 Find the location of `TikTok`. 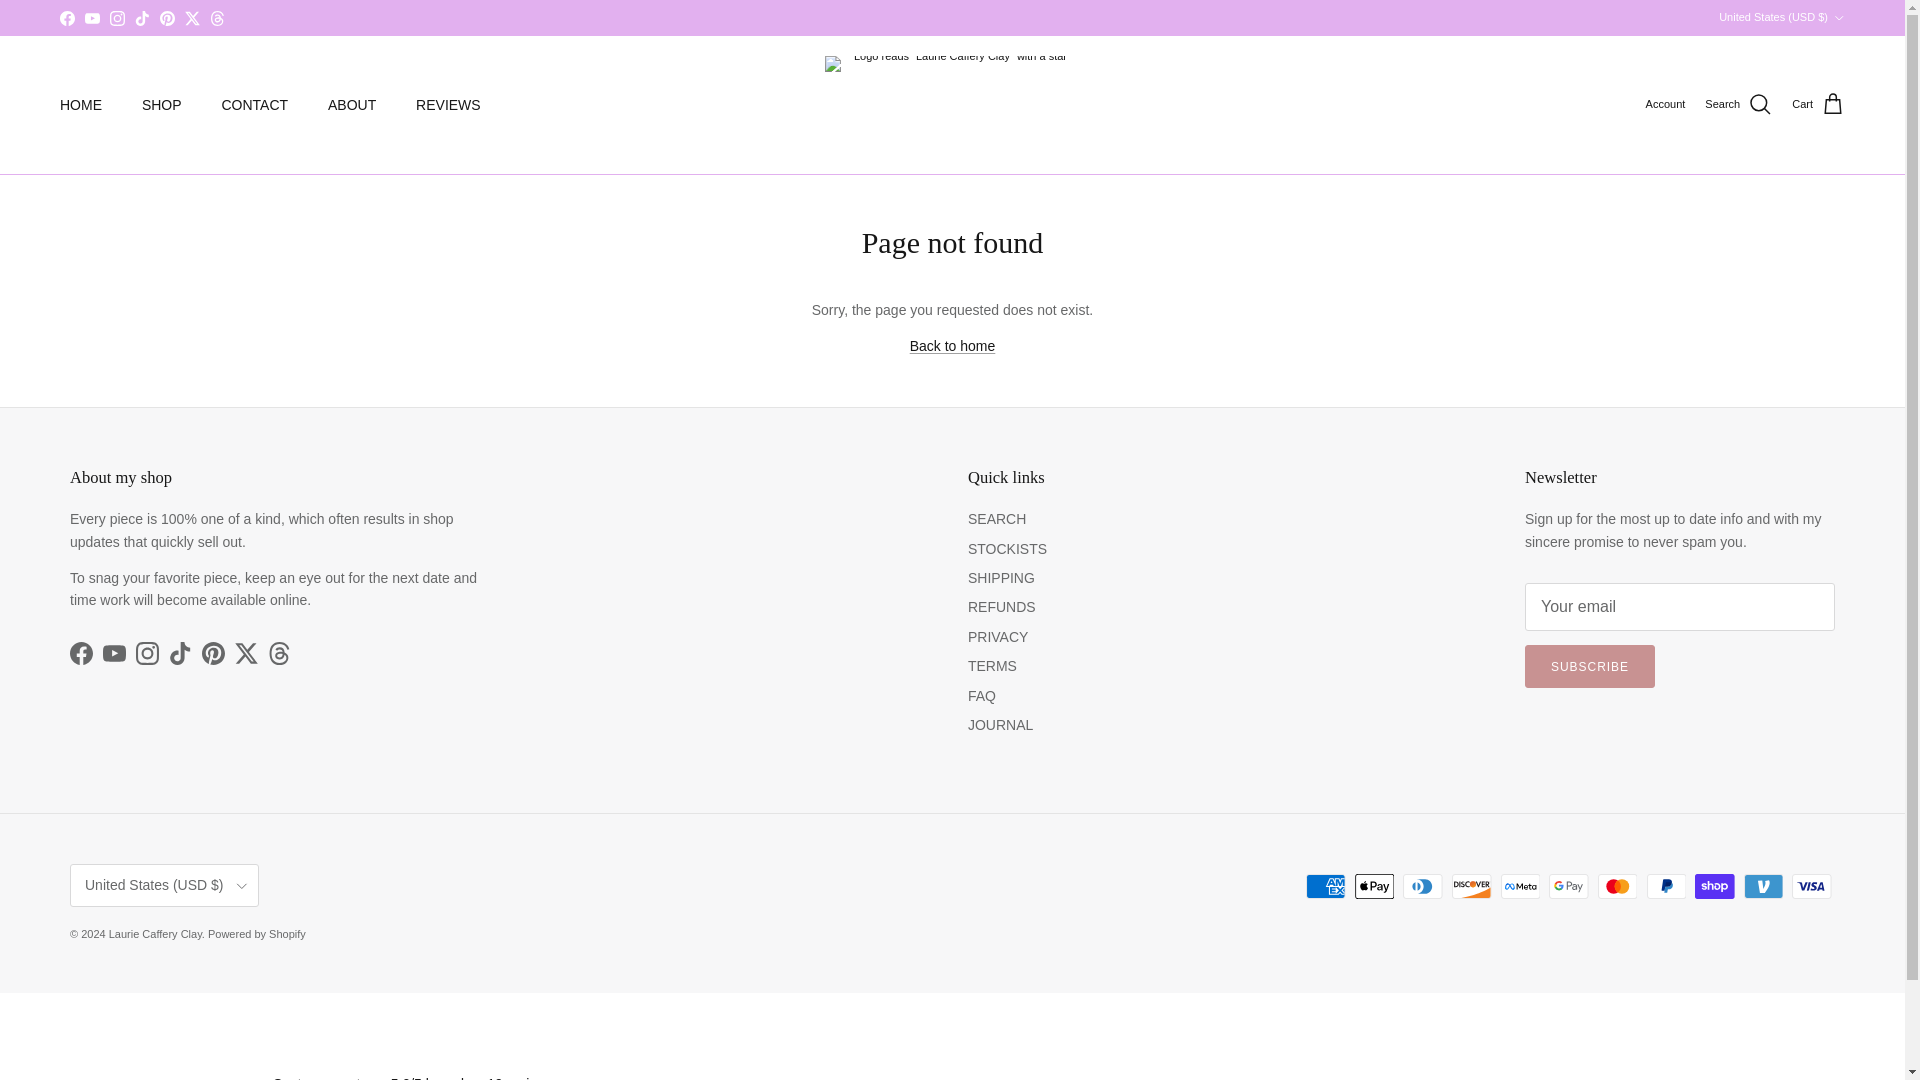

TikTok is located at coordinates (180, 653).